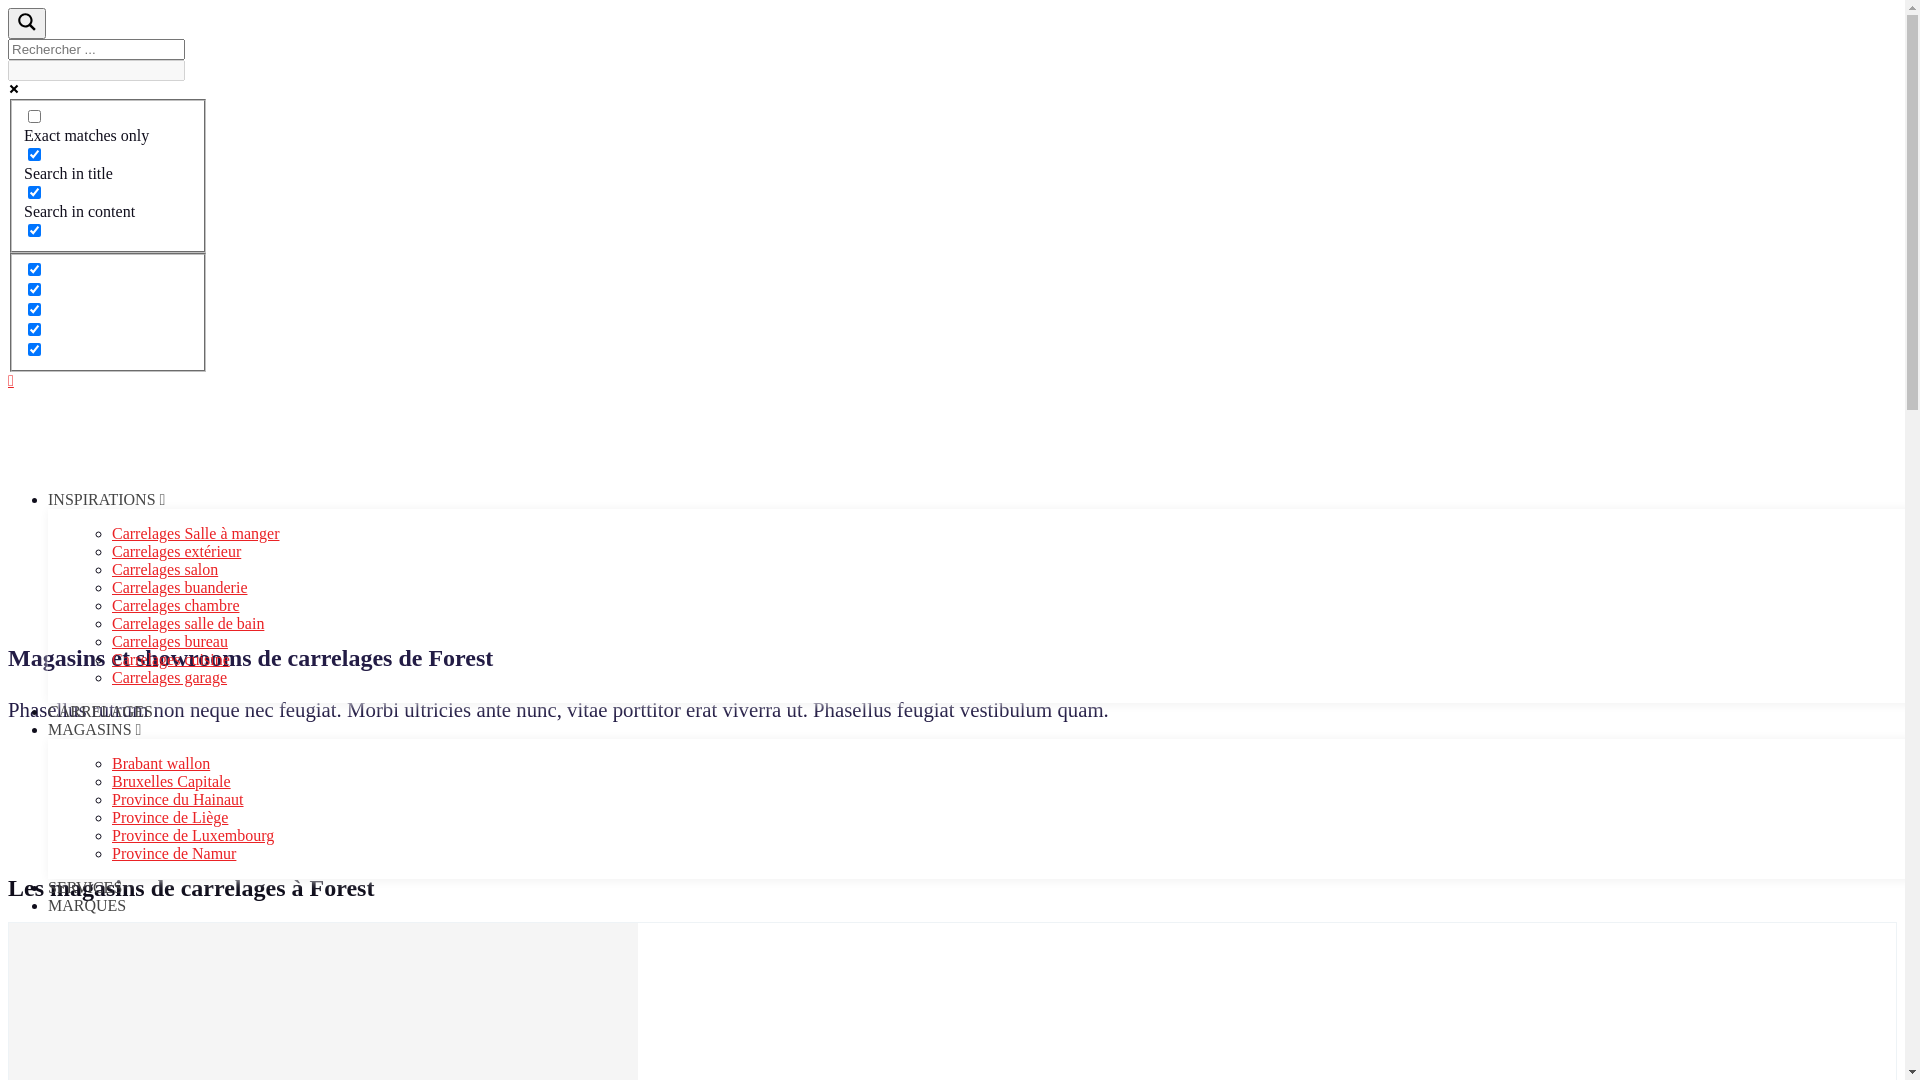 The image size is (1920, 1080). Describe the element at coordinates (85, 888) in the screenshot. I see `SERVICES` at that location.